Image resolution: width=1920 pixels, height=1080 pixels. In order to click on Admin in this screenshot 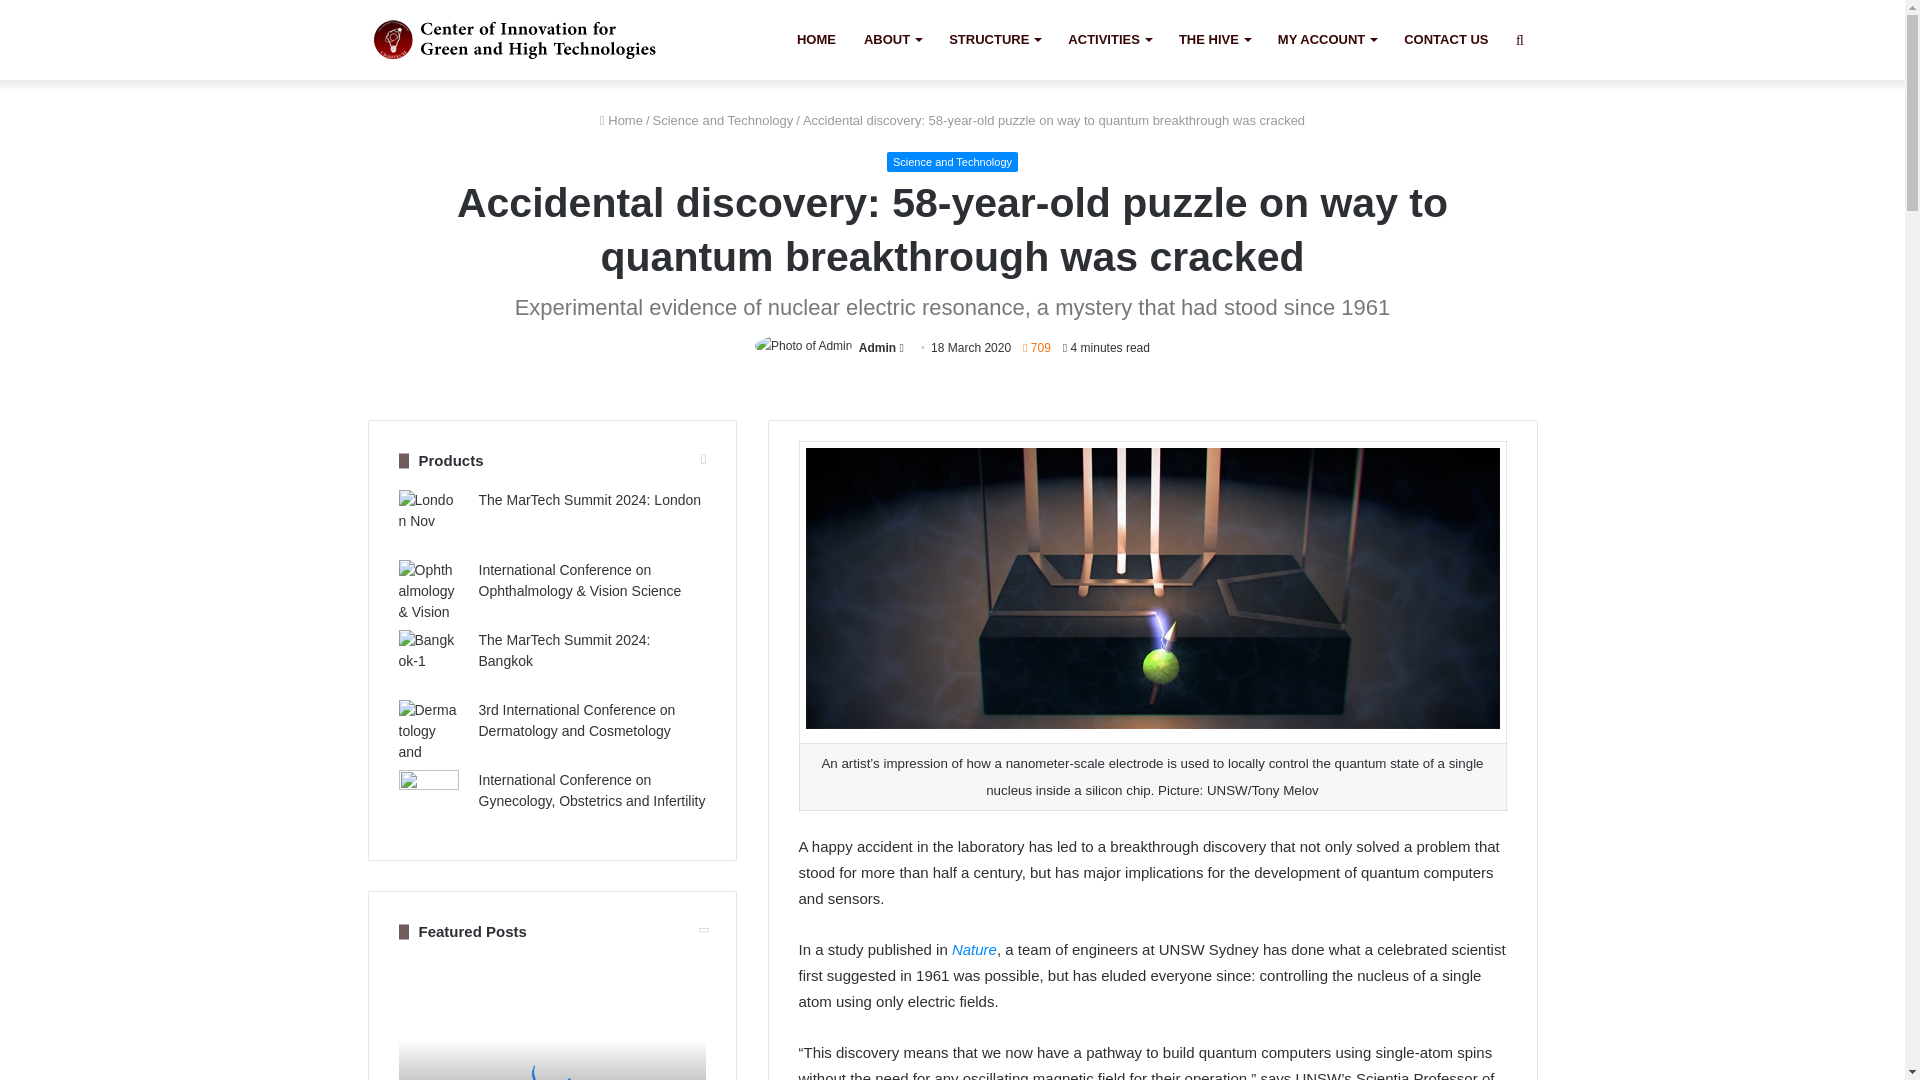, I will do `click(877, 348)`.